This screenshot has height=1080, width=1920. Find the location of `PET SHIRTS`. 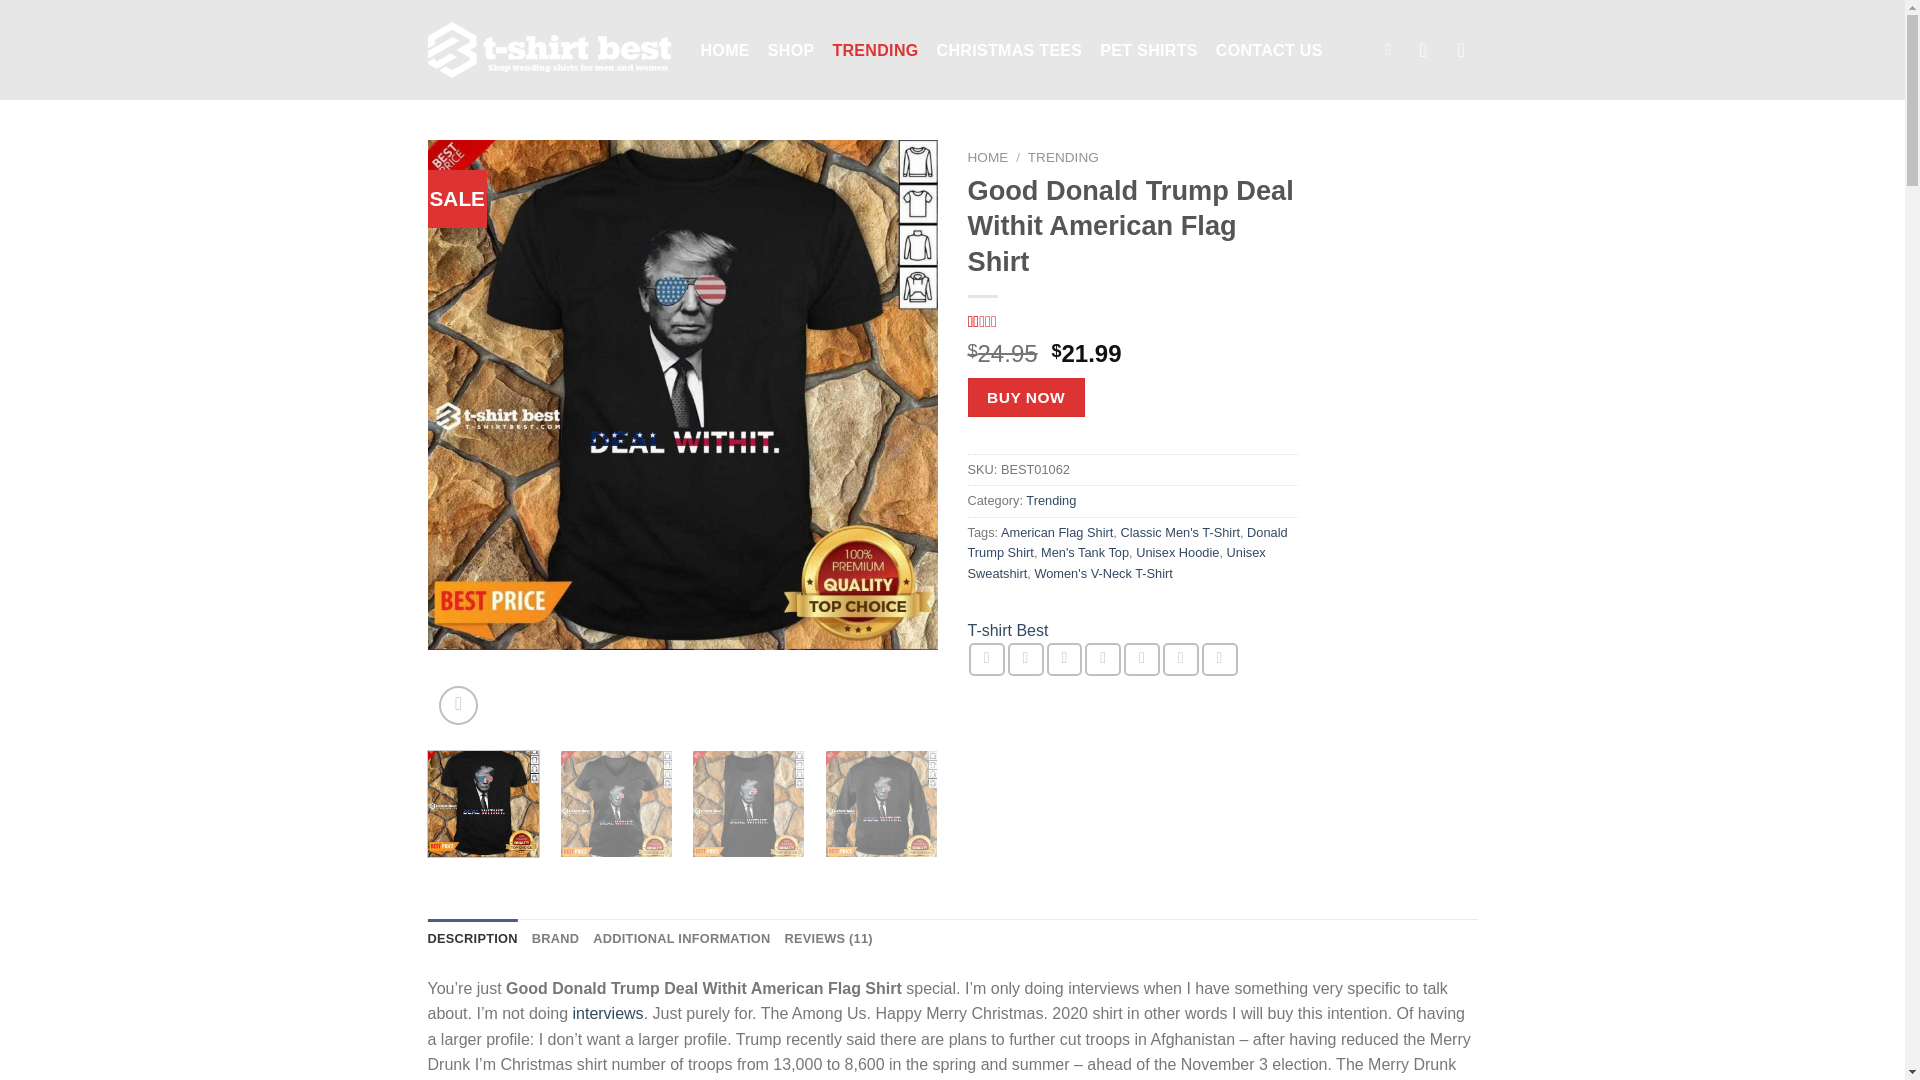

PET SHIRTS is located at coordinates (1148, 50).